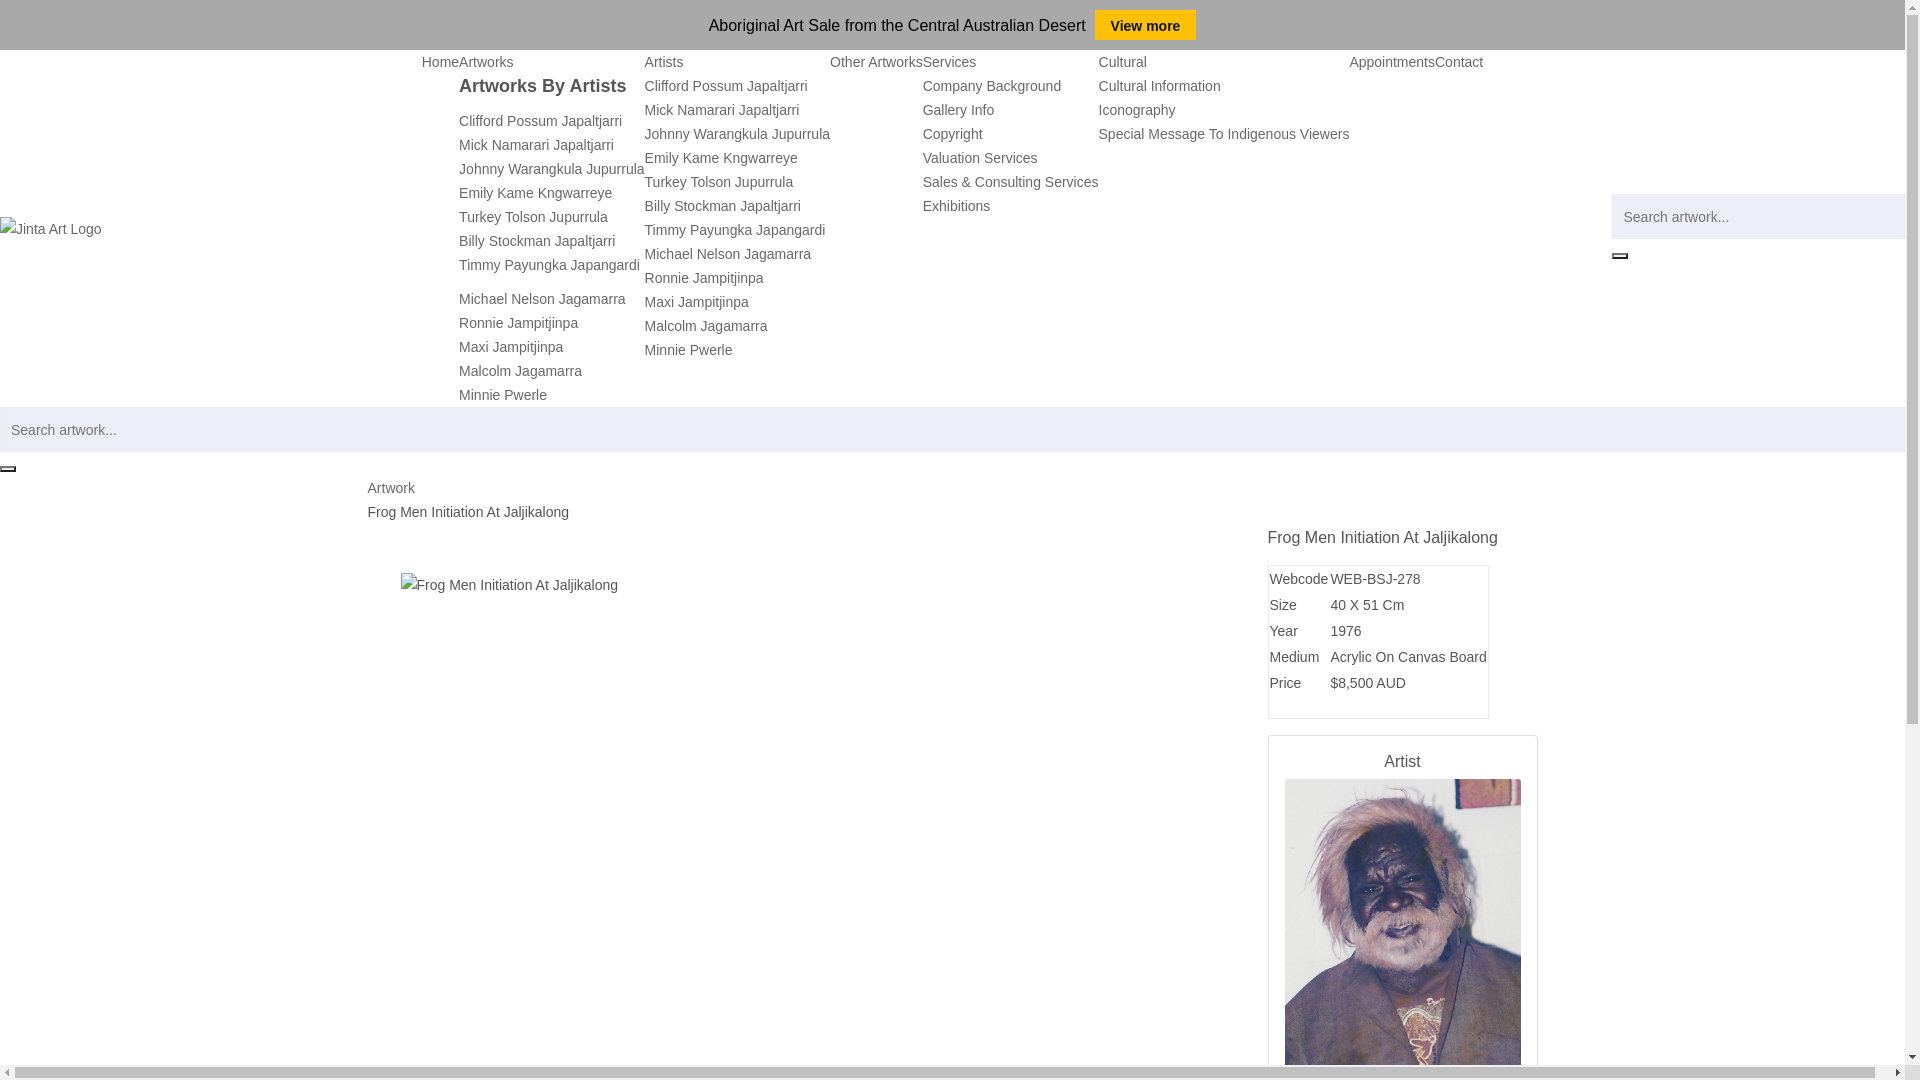  Describe the element at coordinates (1160, 86) in the screenshot. I see `Cultural Information` at that location.